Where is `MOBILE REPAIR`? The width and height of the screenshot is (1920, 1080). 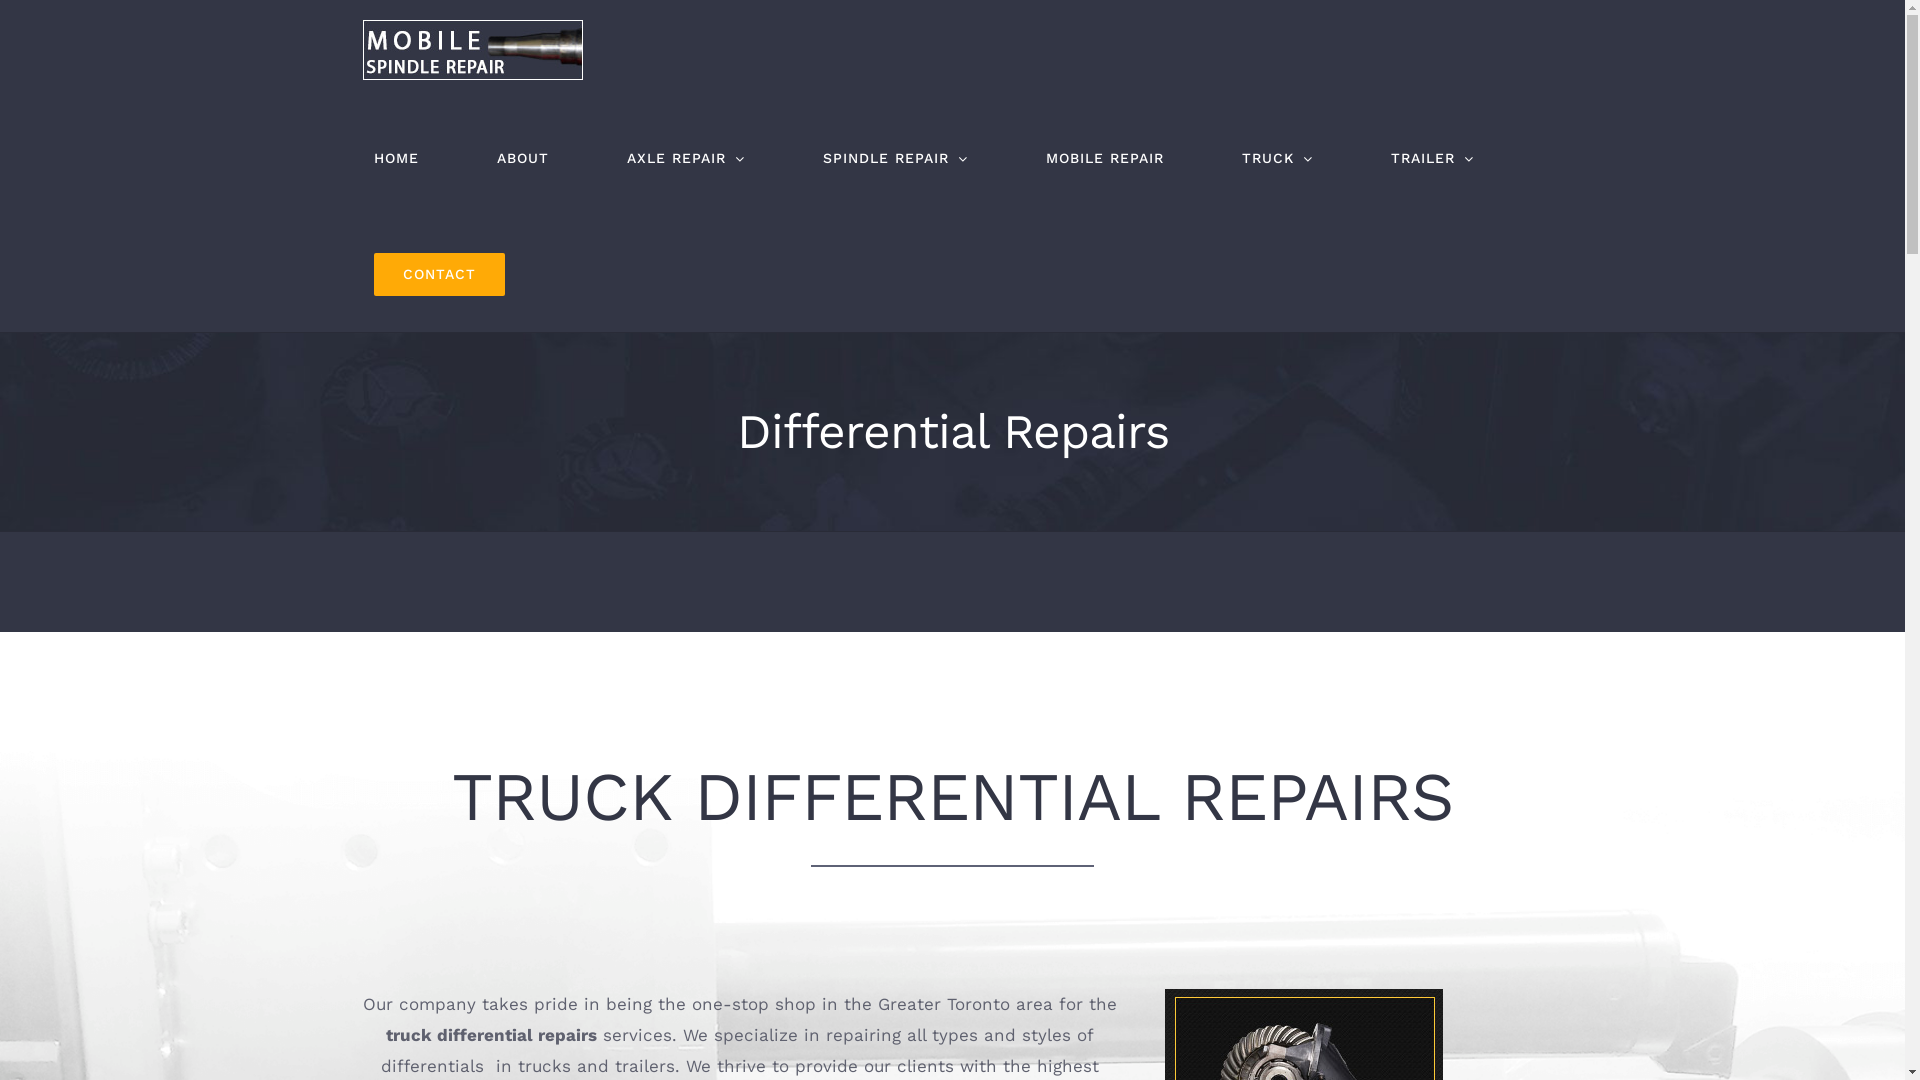
MOBILE REPAIR is located at coordinates (1104, 158).